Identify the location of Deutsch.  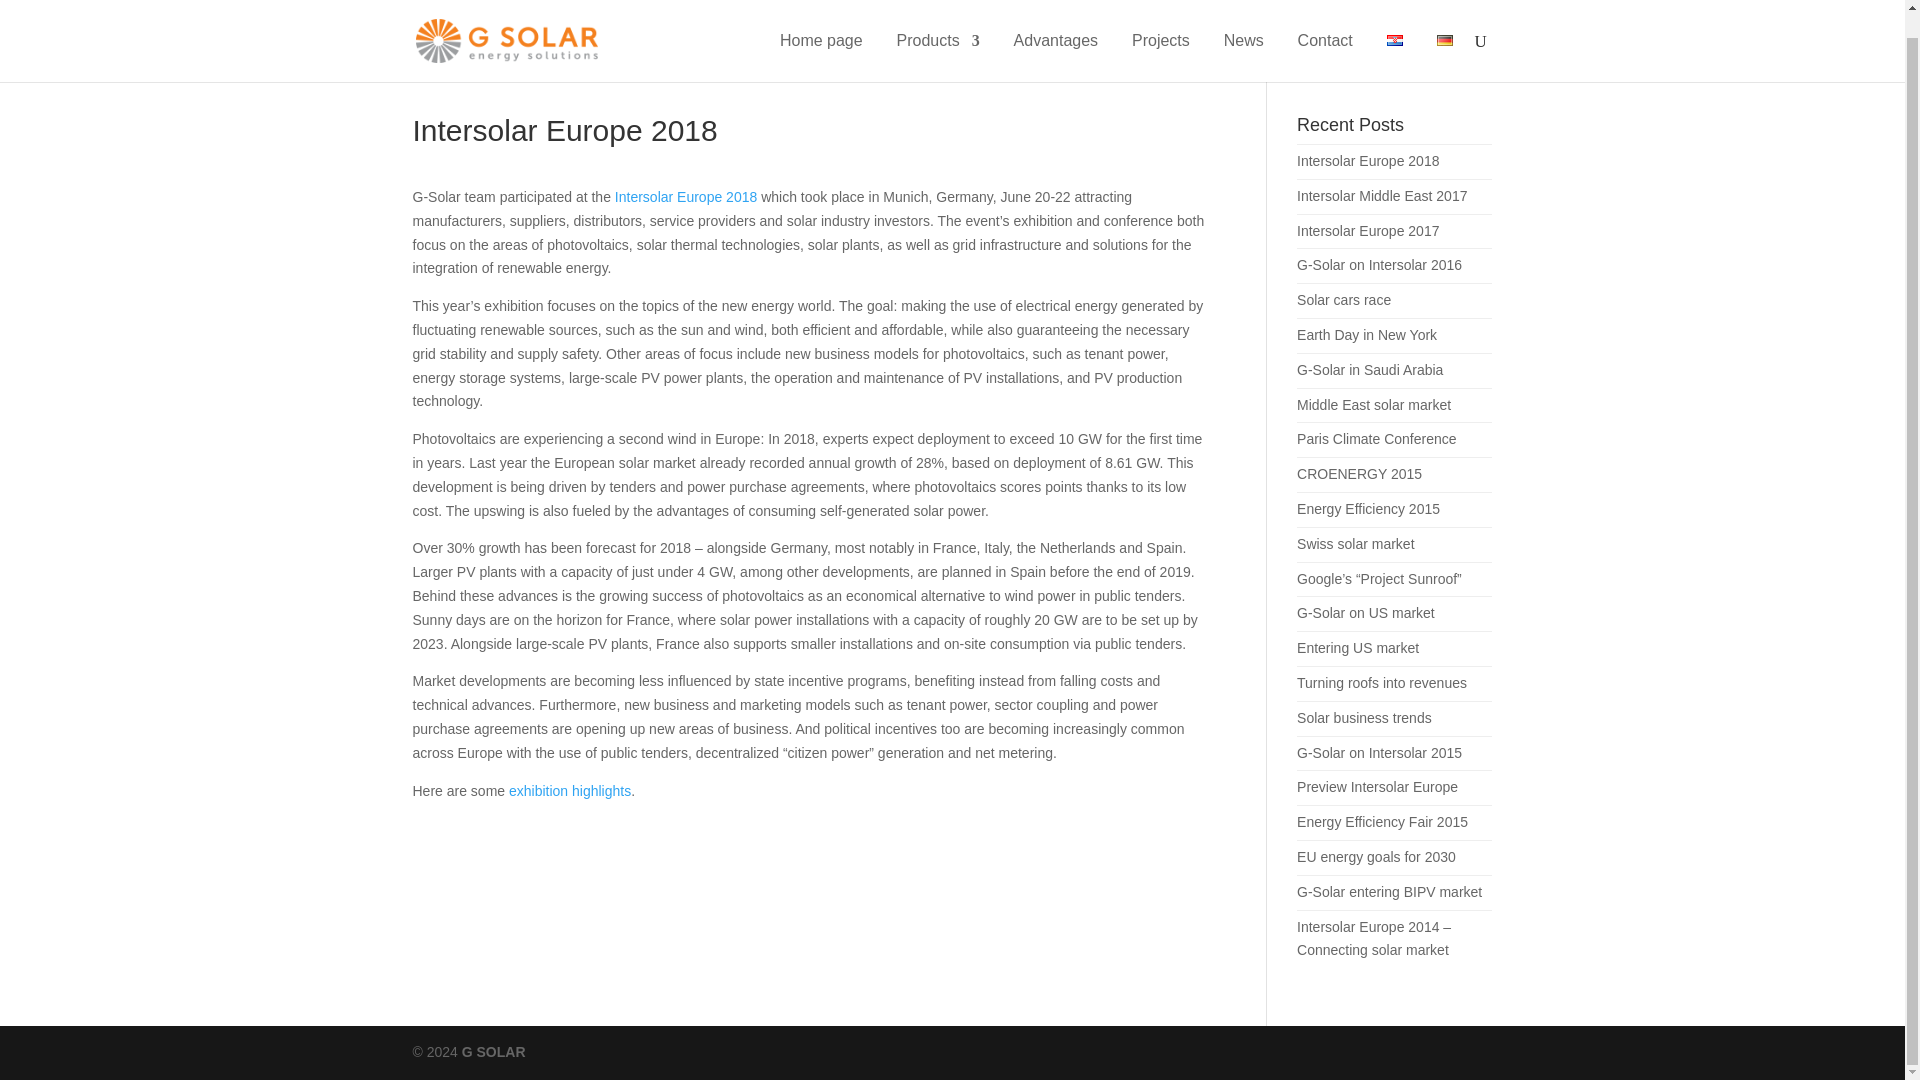
(1444, 16).